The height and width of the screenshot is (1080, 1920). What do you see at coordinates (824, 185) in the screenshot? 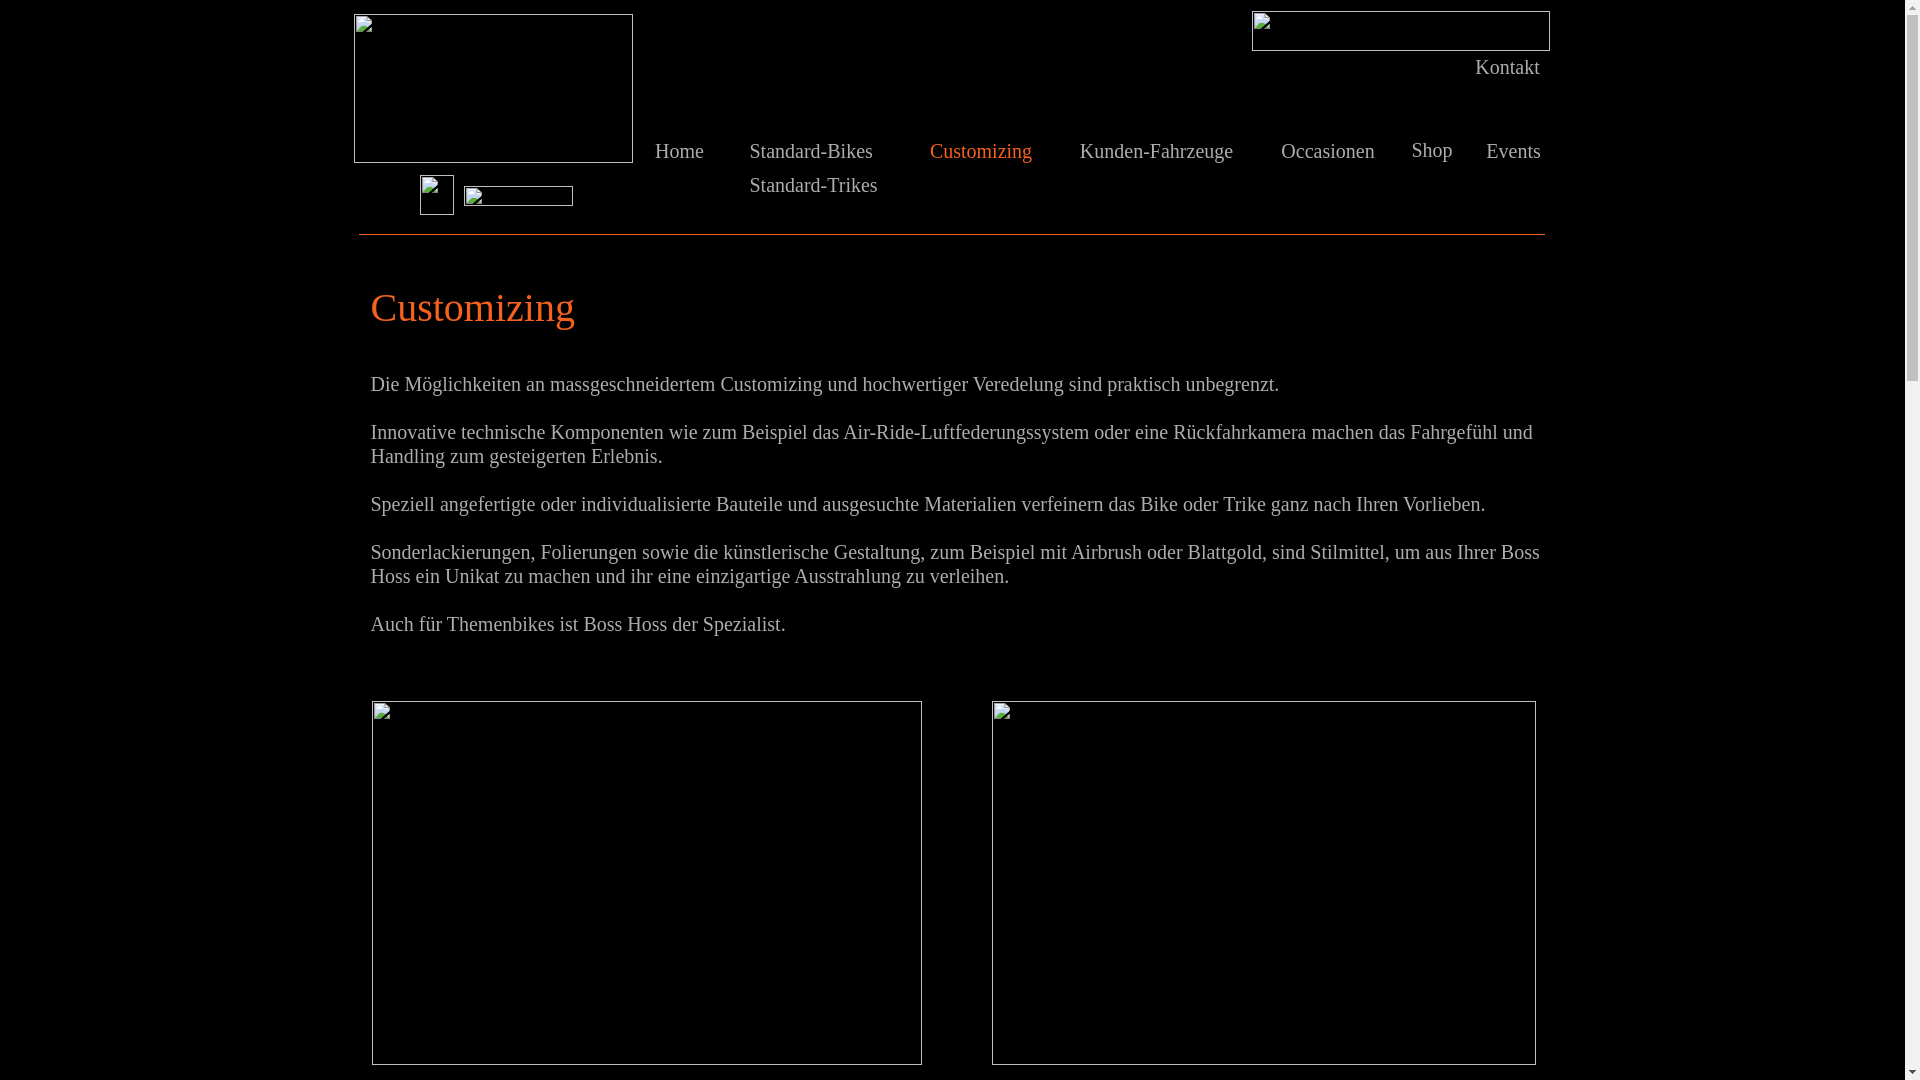
I see `Standard-Trikes` at bounding box center [824, 185].